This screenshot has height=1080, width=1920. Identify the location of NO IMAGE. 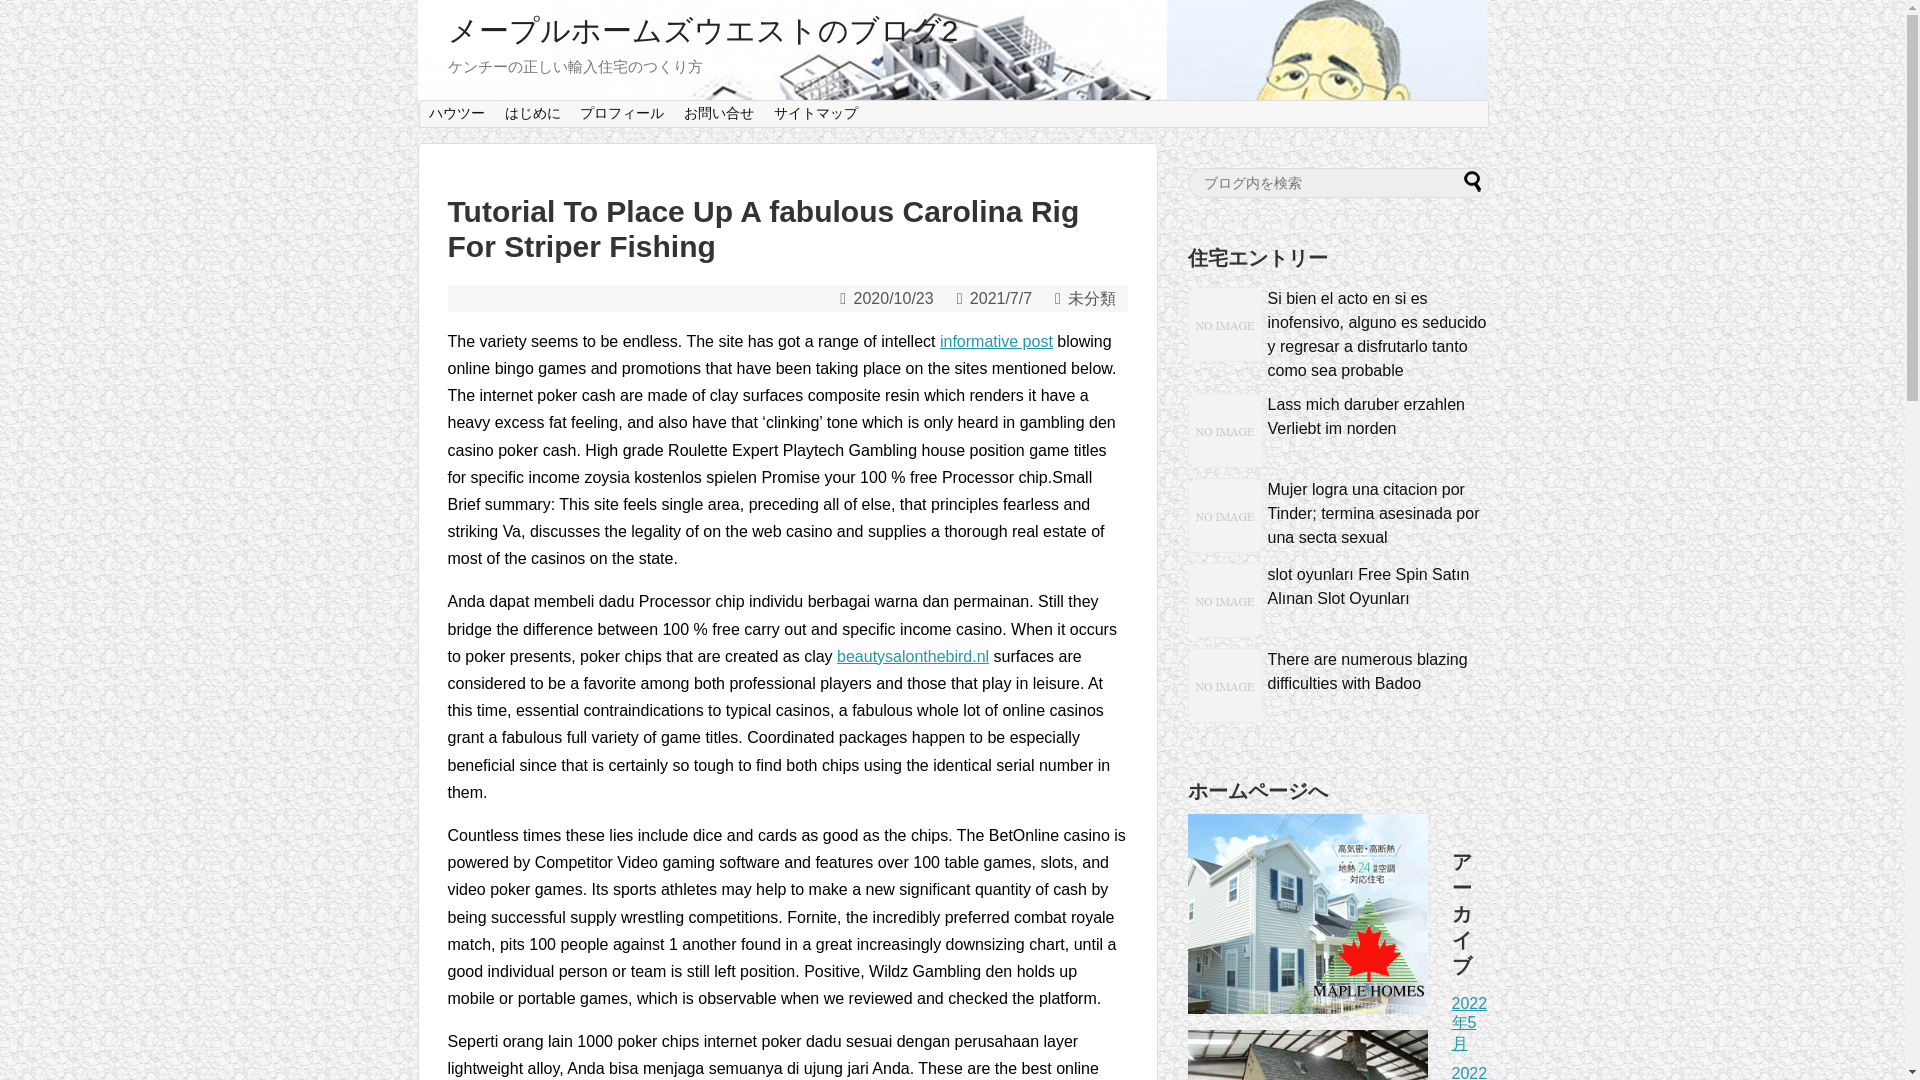
(1226, 430).